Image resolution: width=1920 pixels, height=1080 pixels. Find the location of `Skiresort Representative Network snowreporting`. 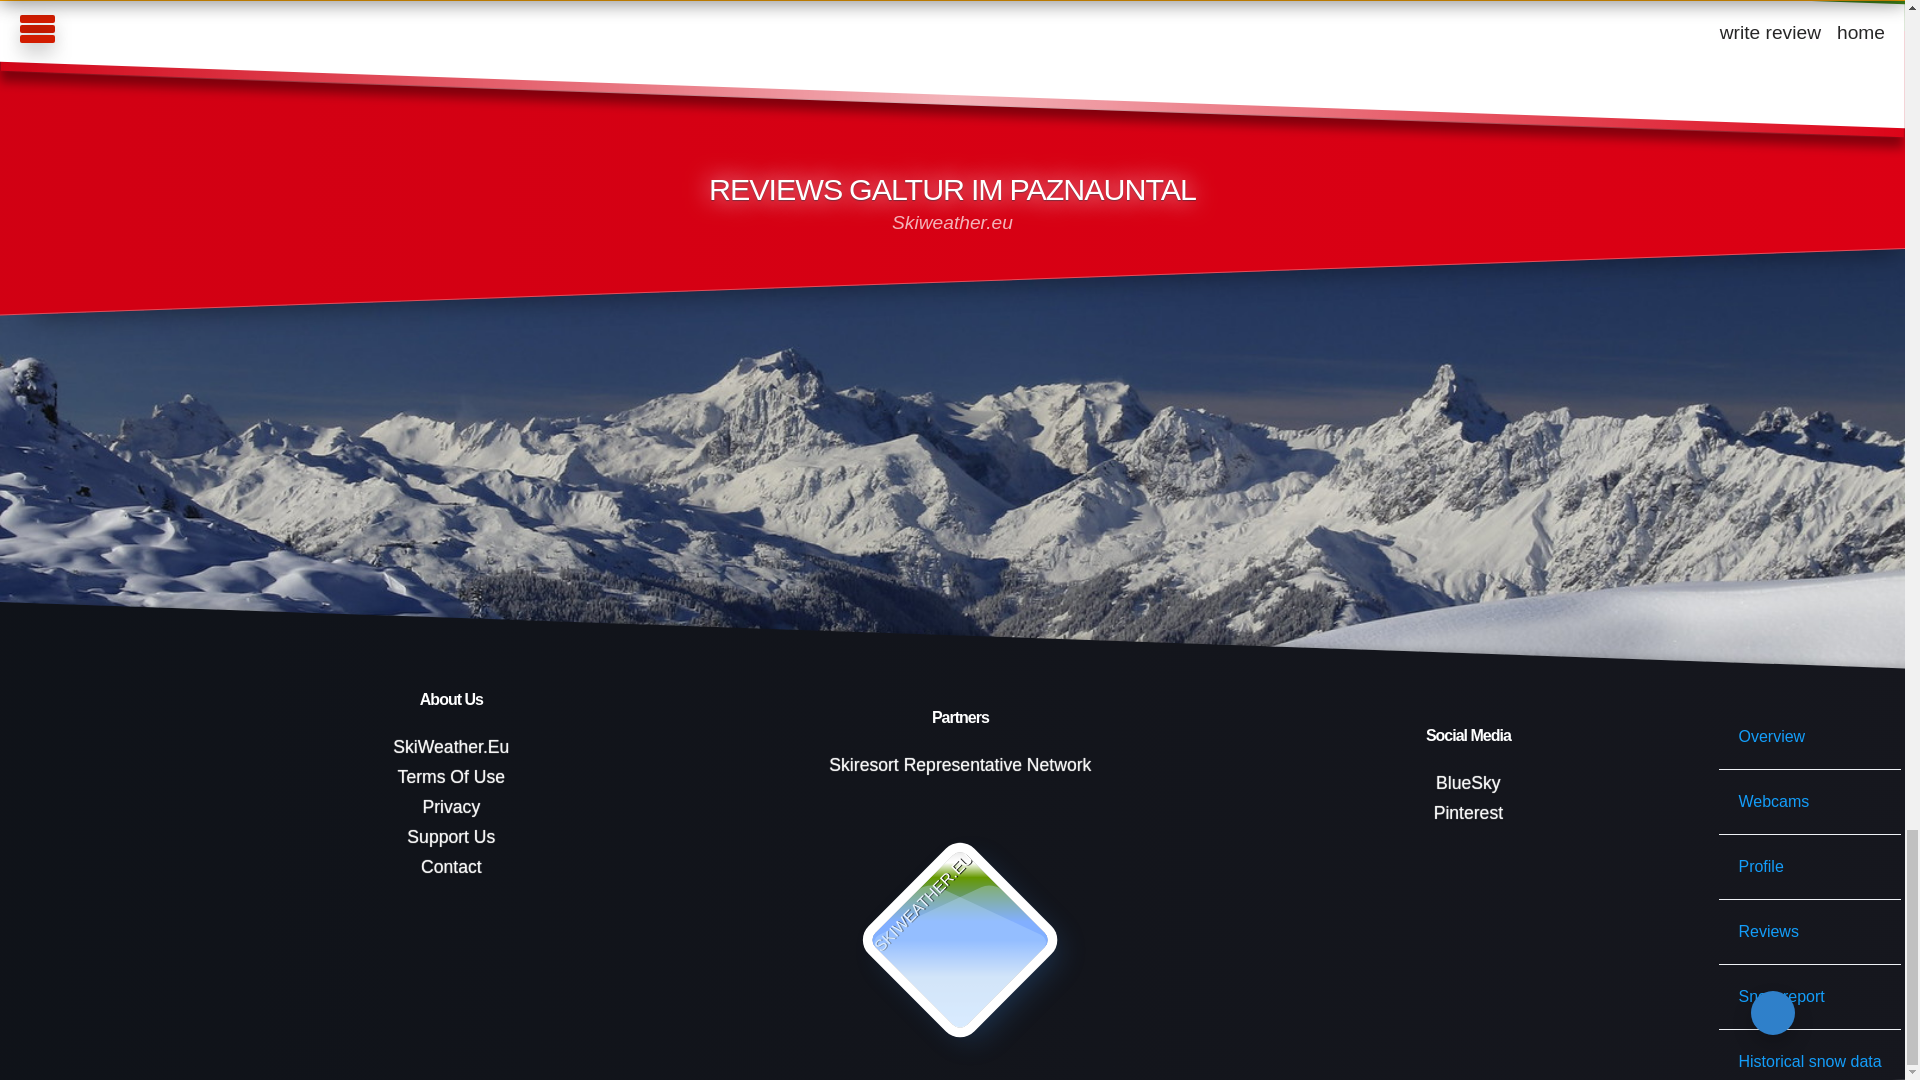

Skiresort Representative Network snowreporting is located at coordinates (960, 764).